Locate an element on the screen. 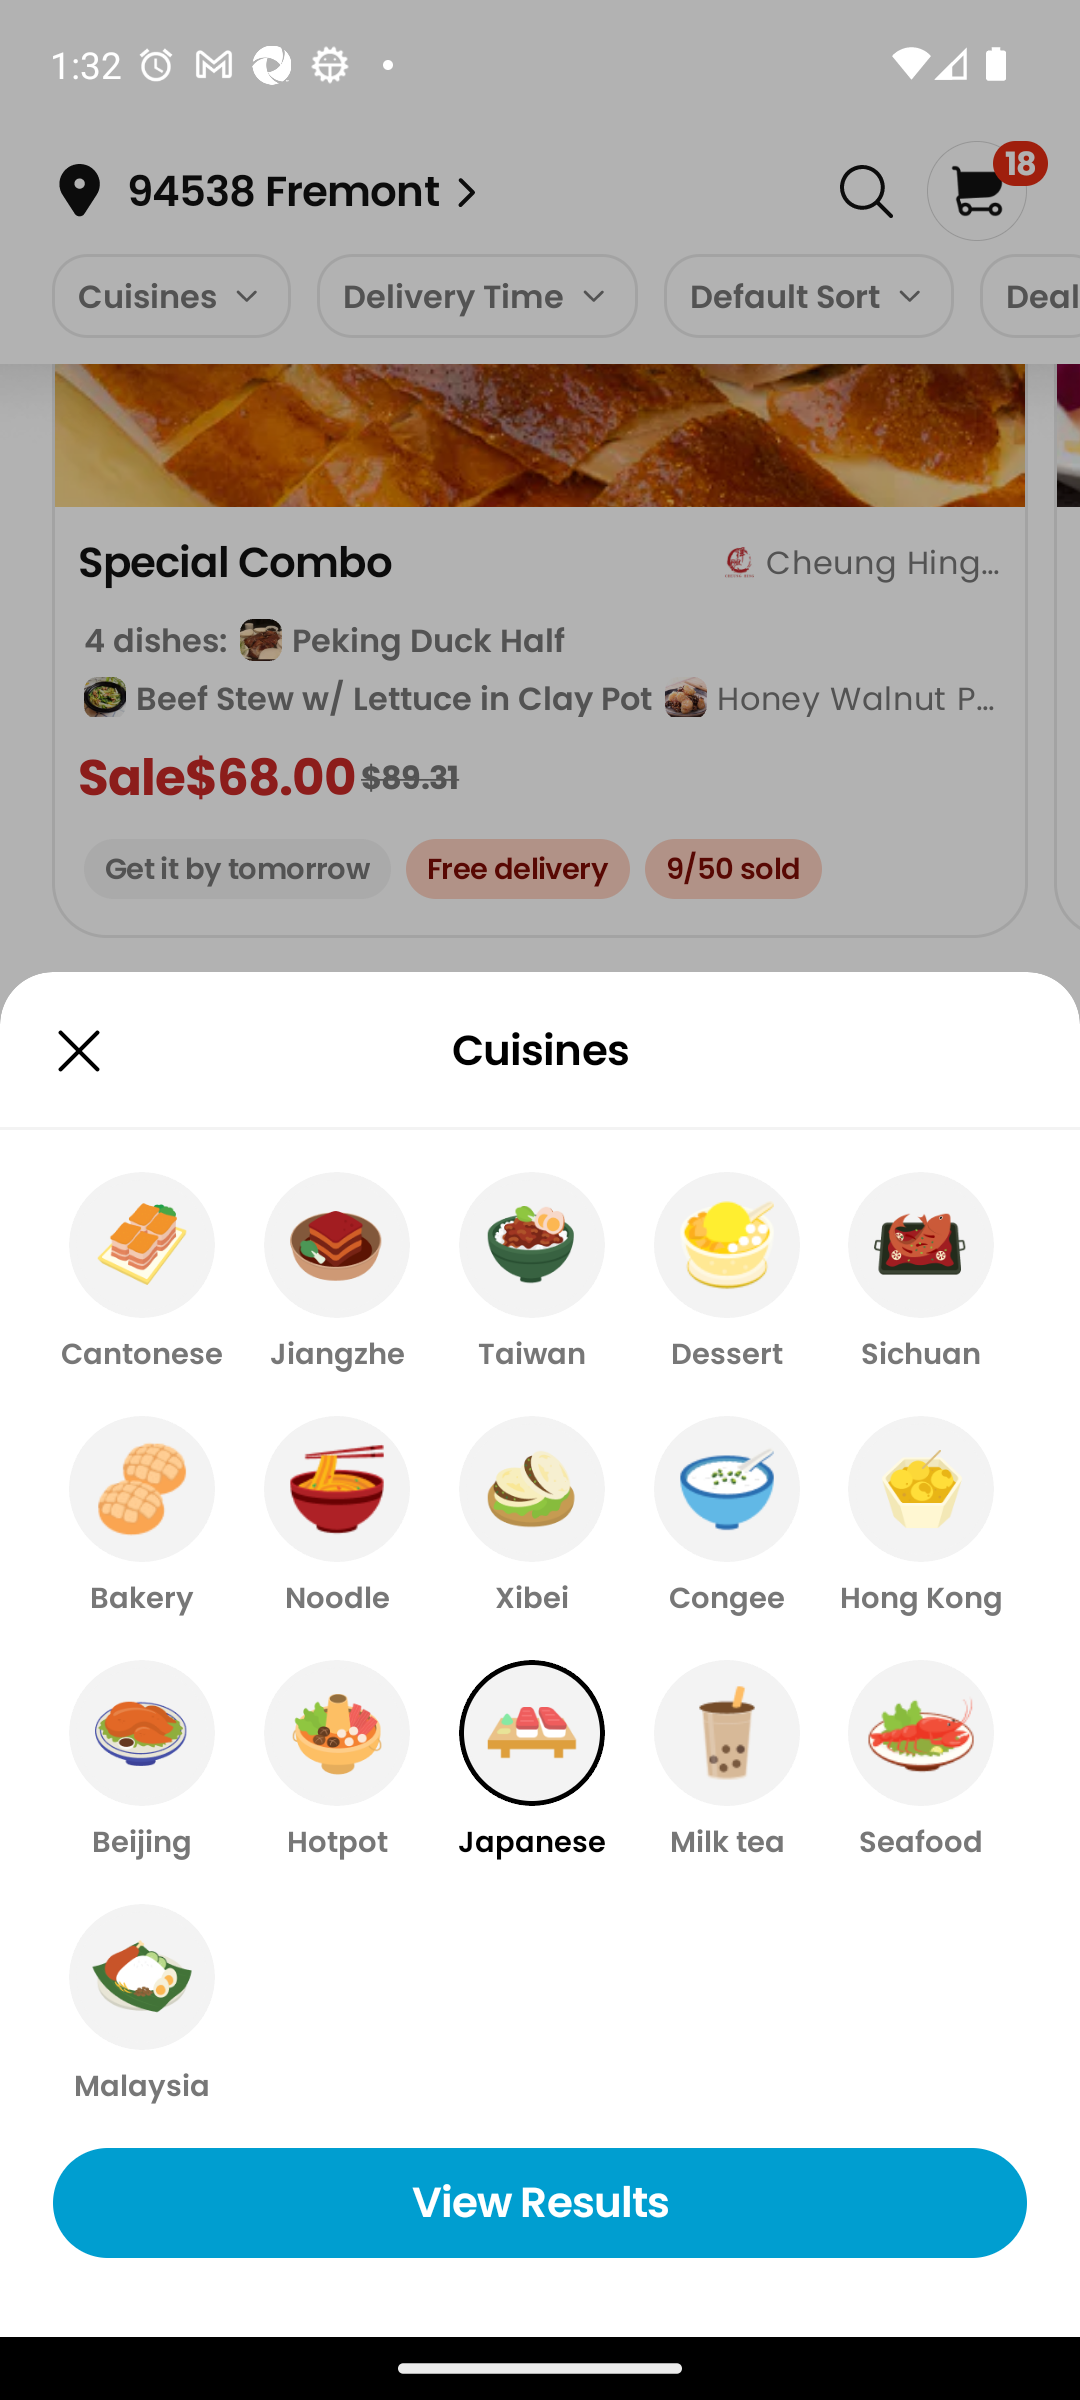 Image resolution: width=1080 pixels, height=2400 pixels. Image Image Japanese is located at coordinates (532, 1761).